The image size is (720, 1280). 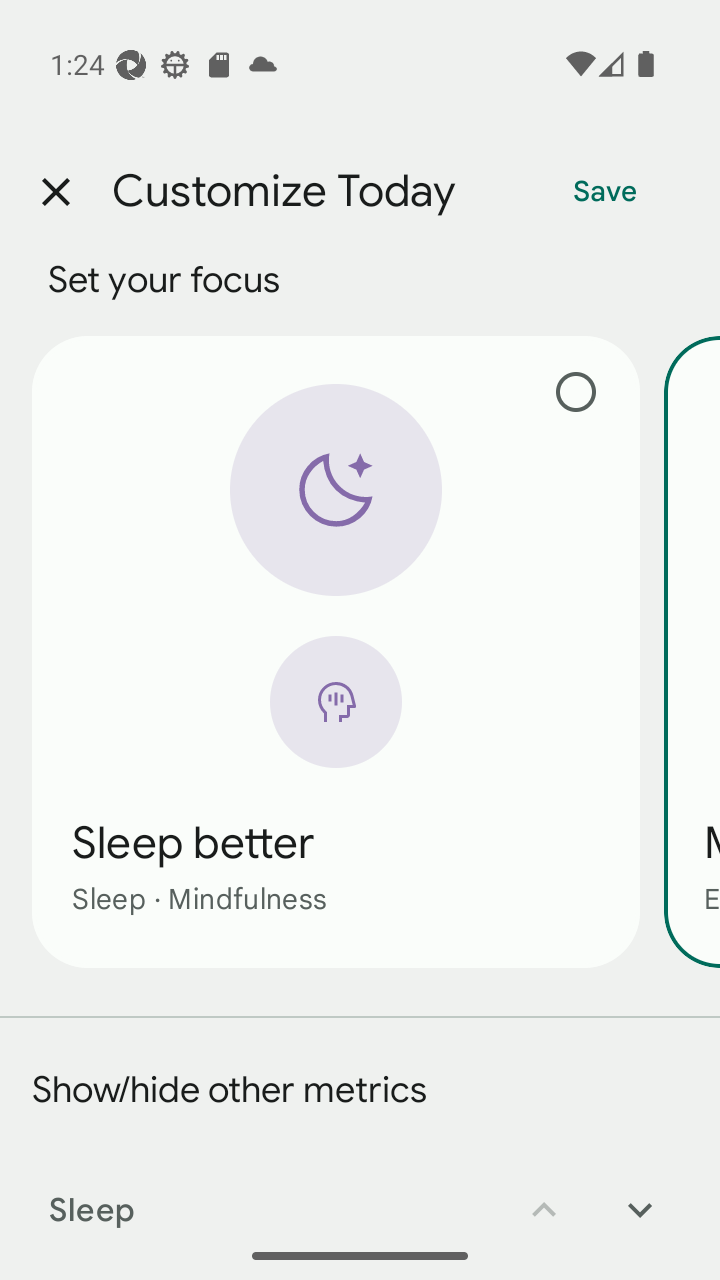 What do you see at coordinates (605, 192) in the screenshot?
I see `Save` at bounding box center [605, 192].